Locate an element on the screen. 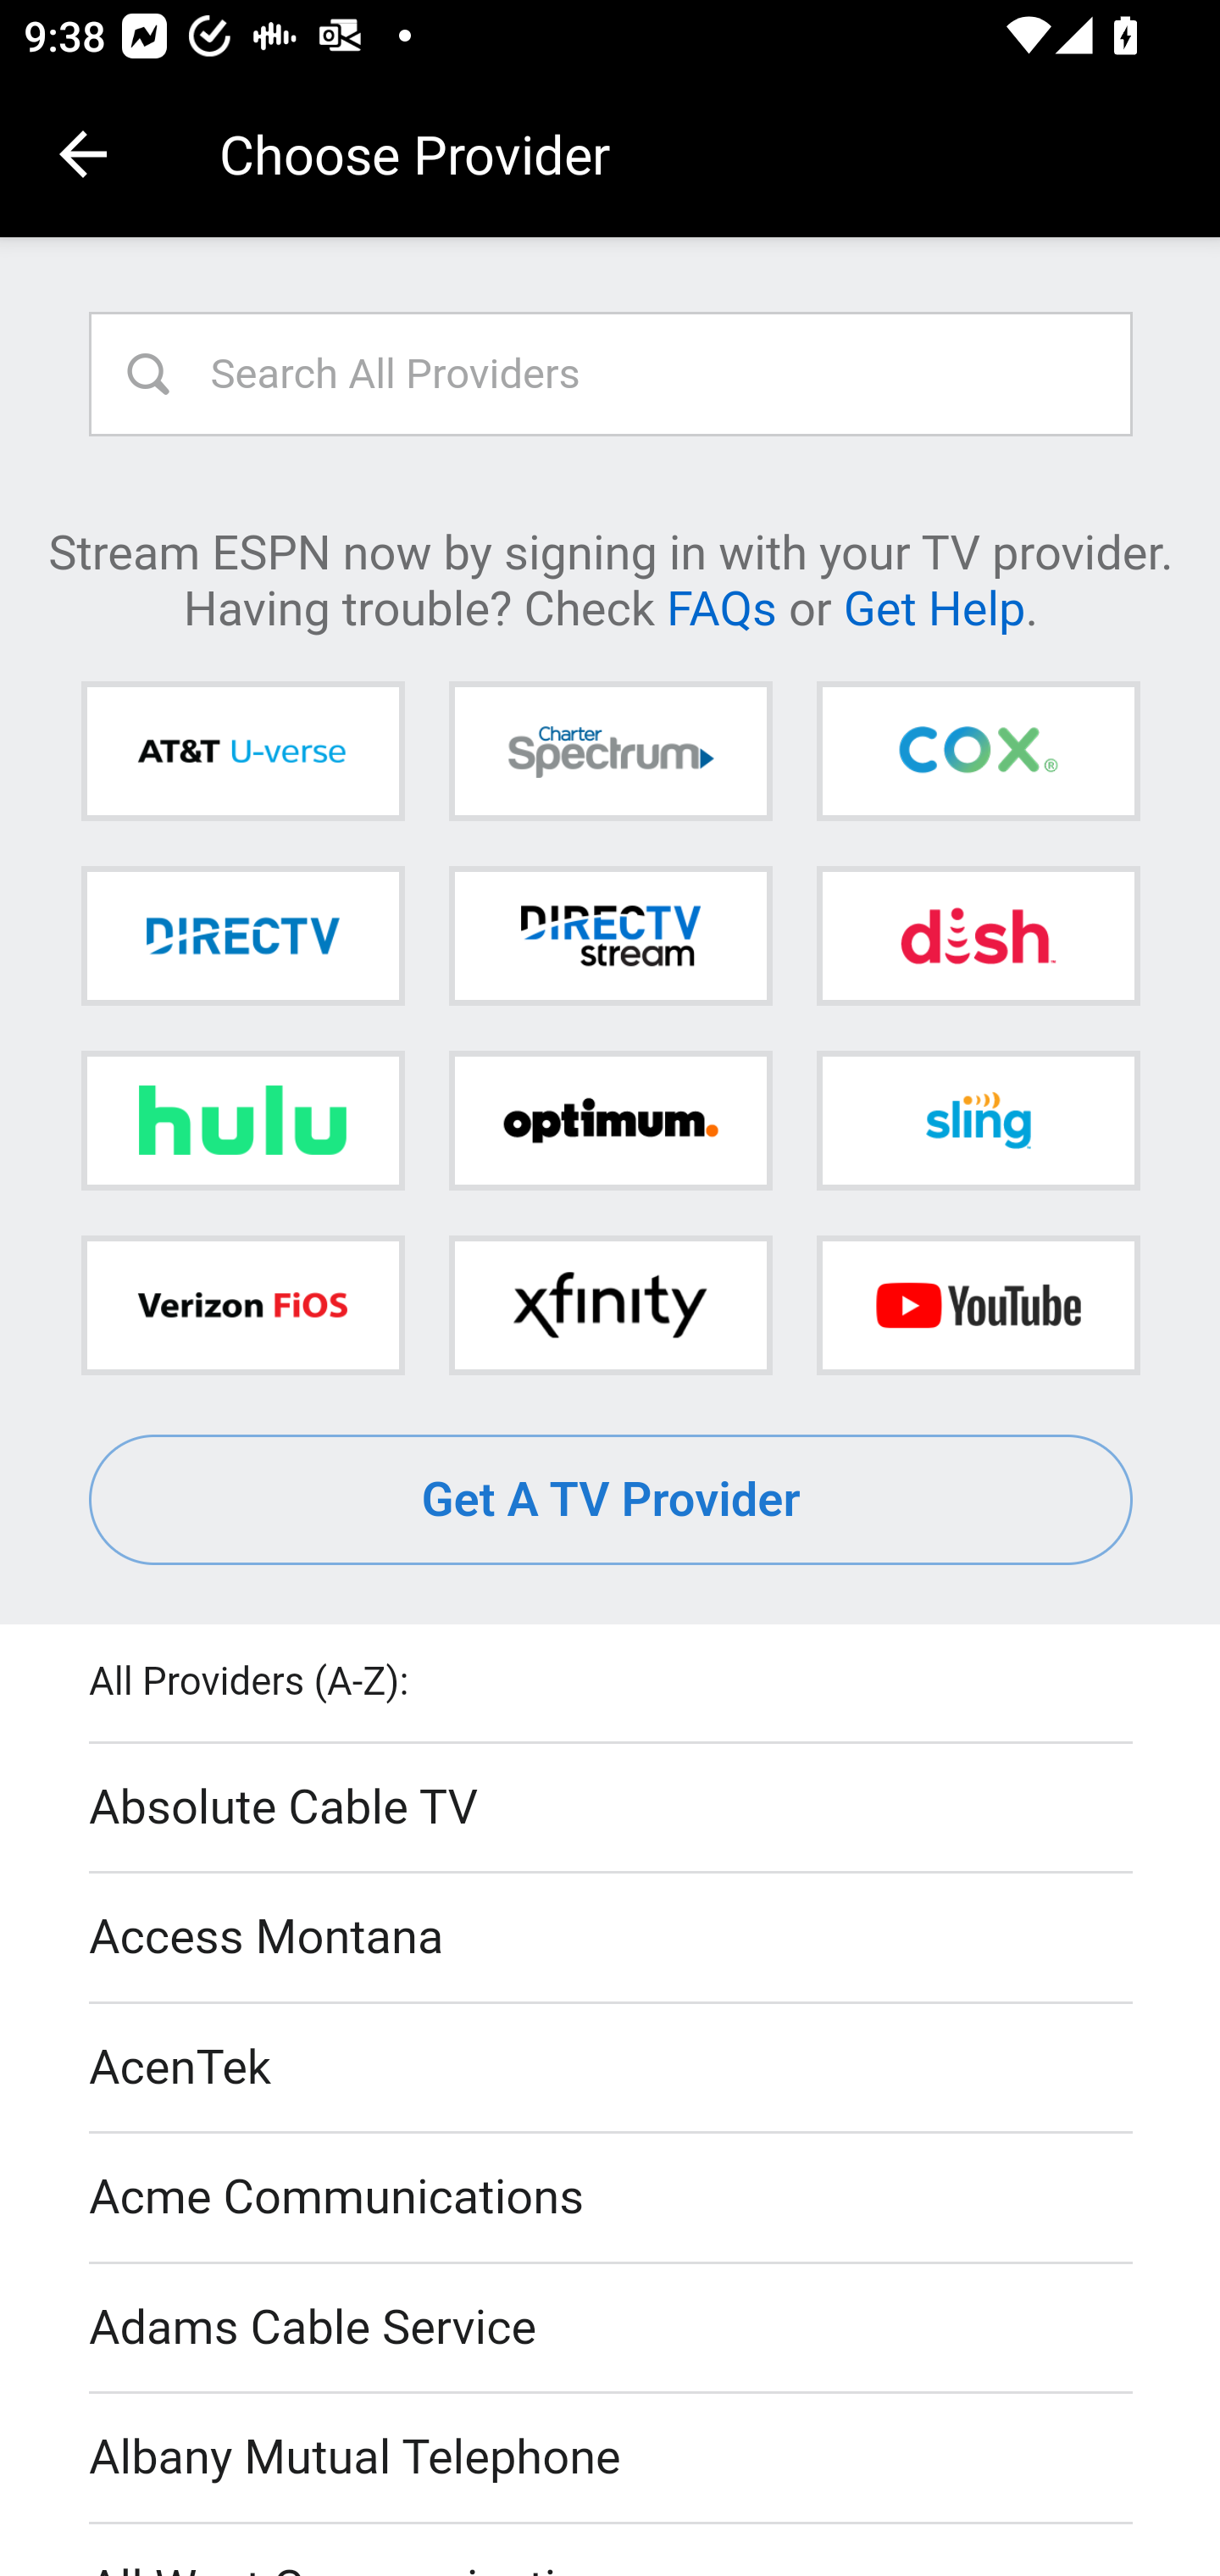 The height and width of the screenshot is (2576, 1220). Absolute Cable TV is located at coordinates (612, 1808).